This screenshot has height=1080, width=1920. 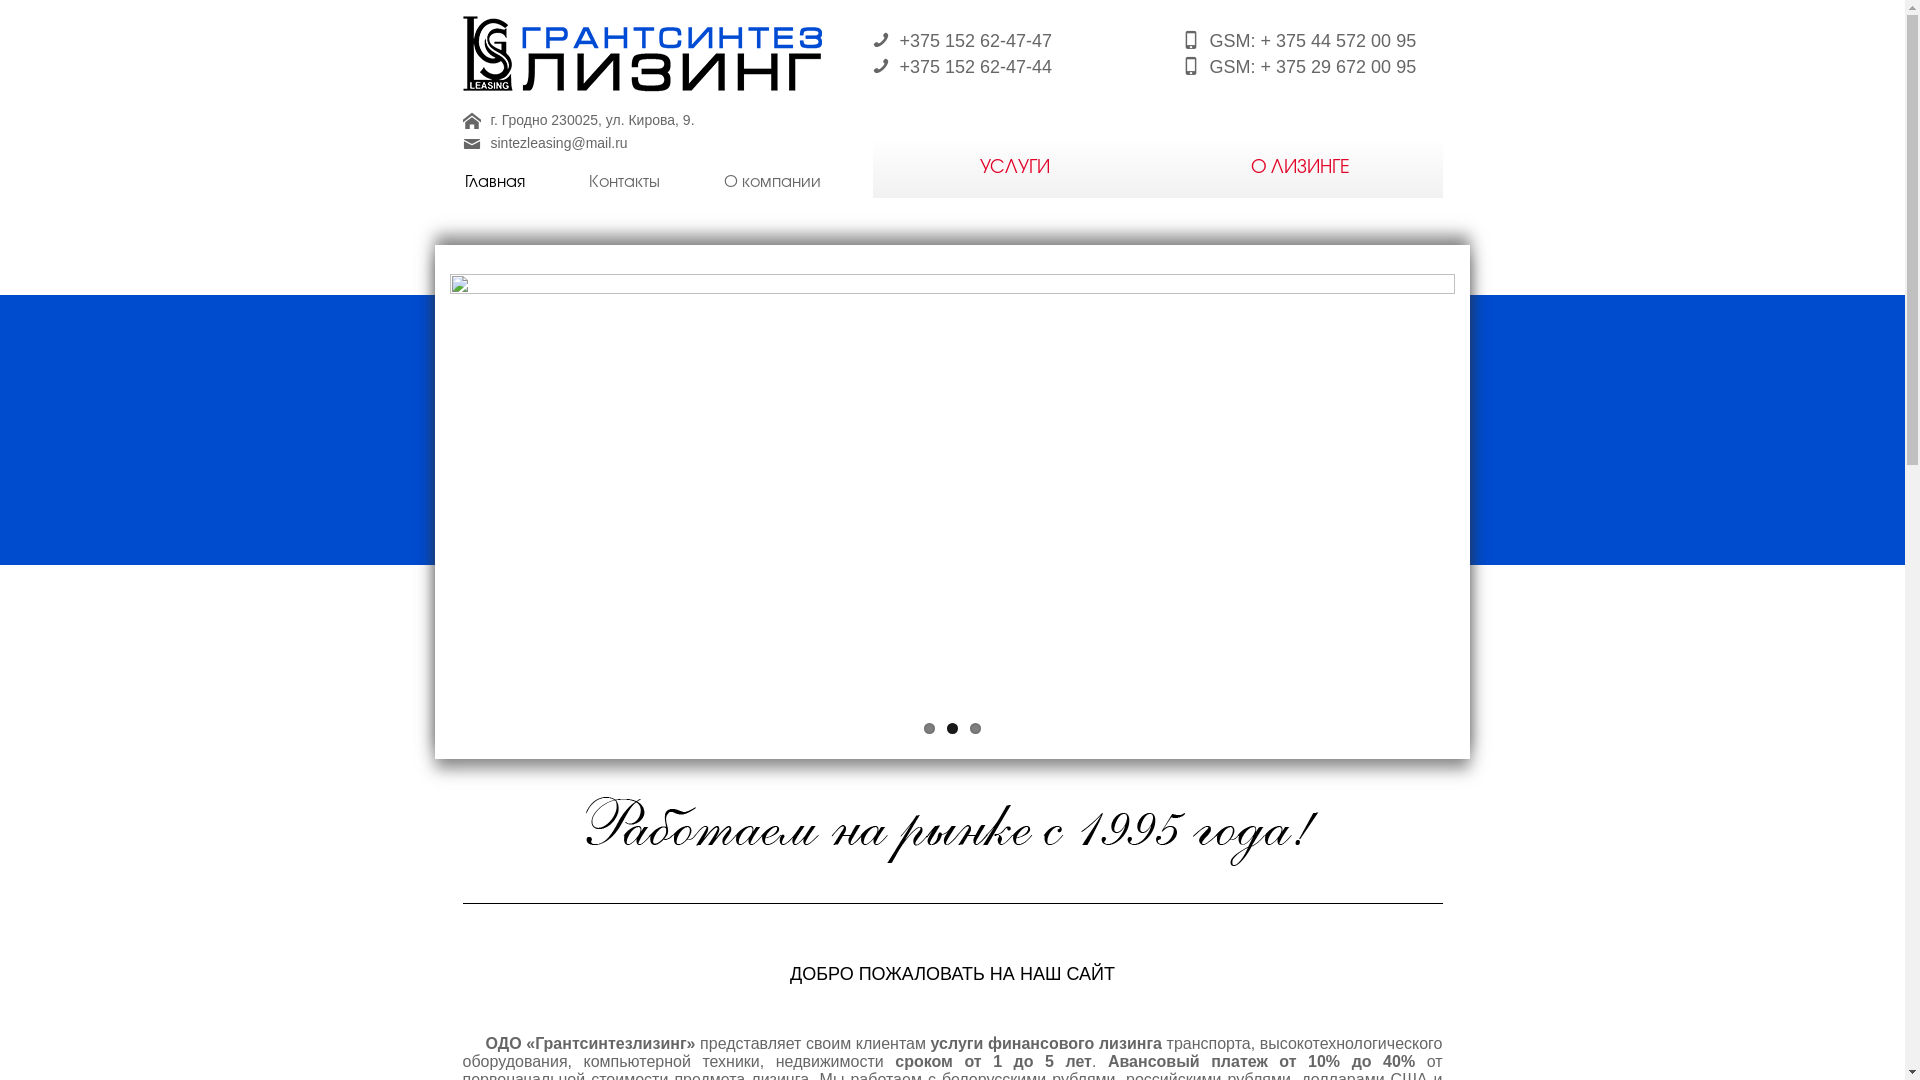 What do you see at coordinates (976, 728) in the screenshot?
I see `3` at bounding box center [976, 728].